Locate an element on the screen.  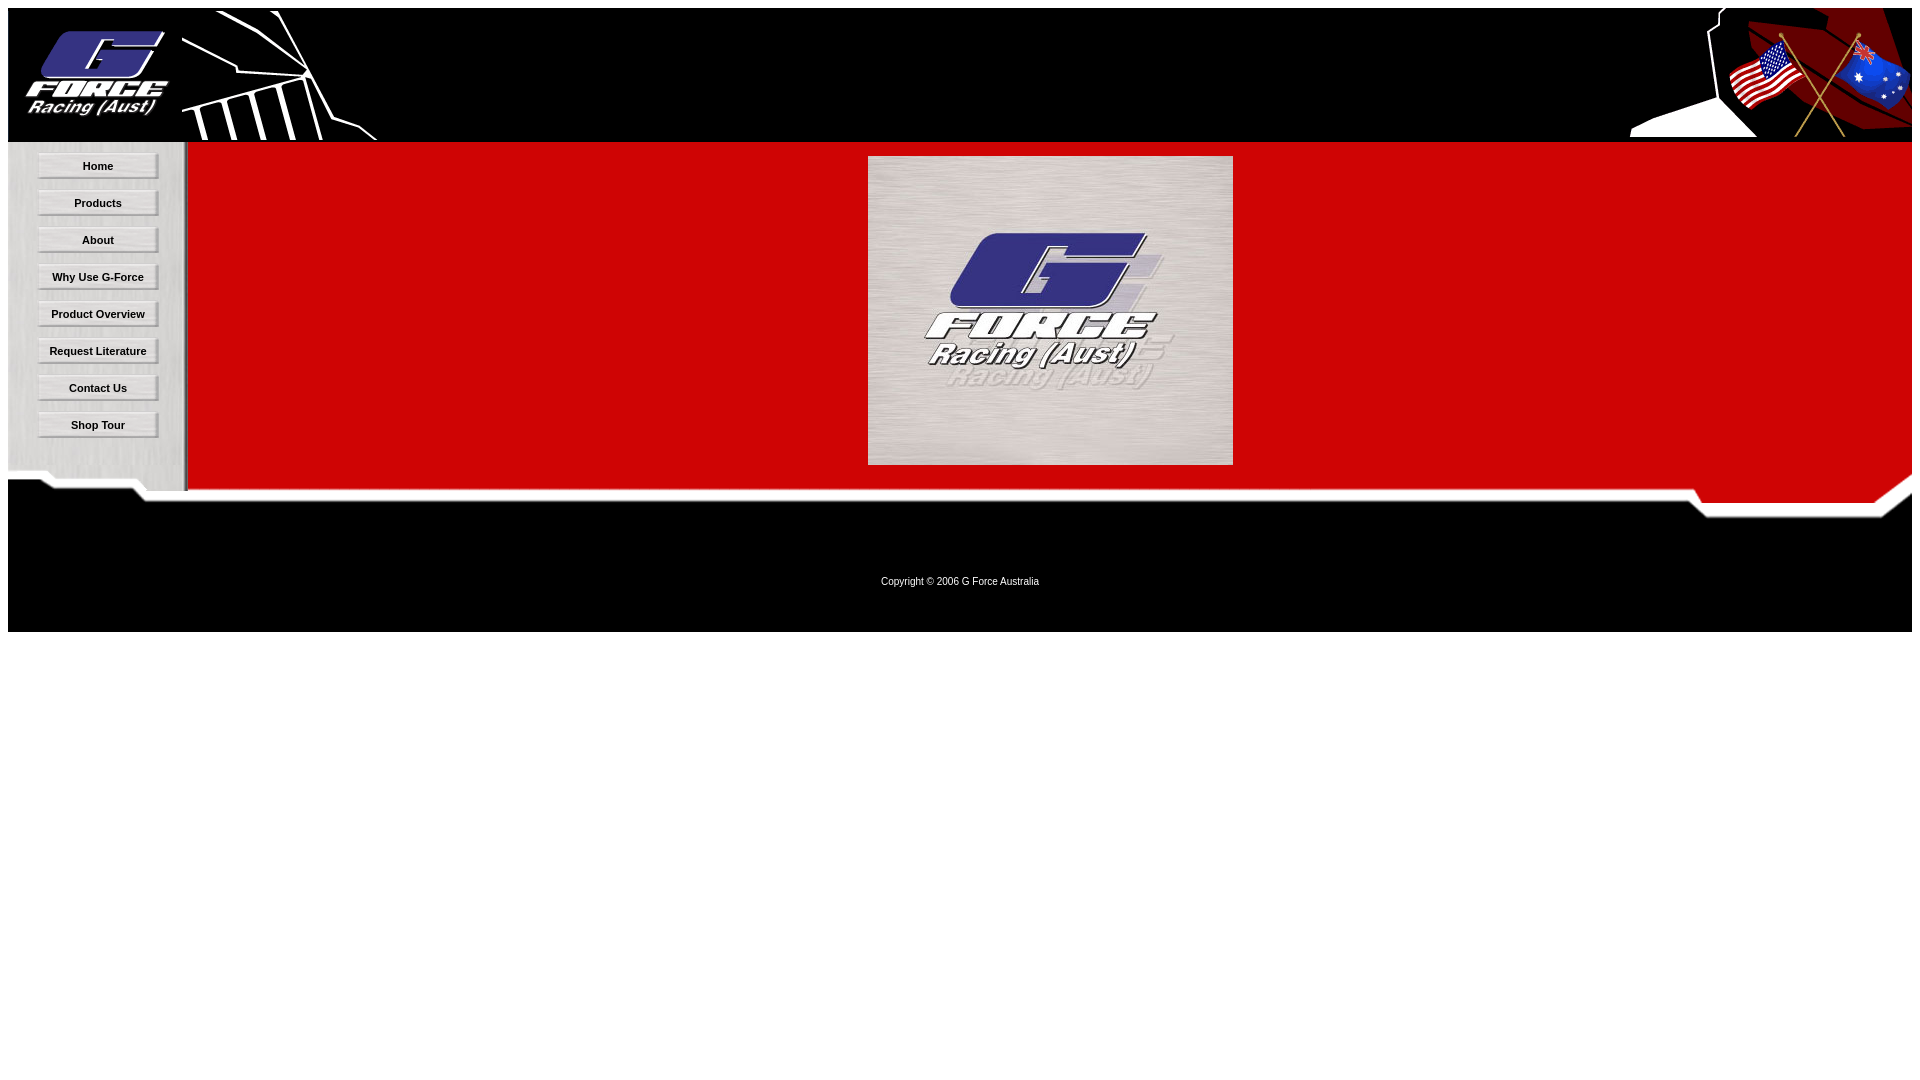
Why Use G-Force is located at coordinates (98, 276).